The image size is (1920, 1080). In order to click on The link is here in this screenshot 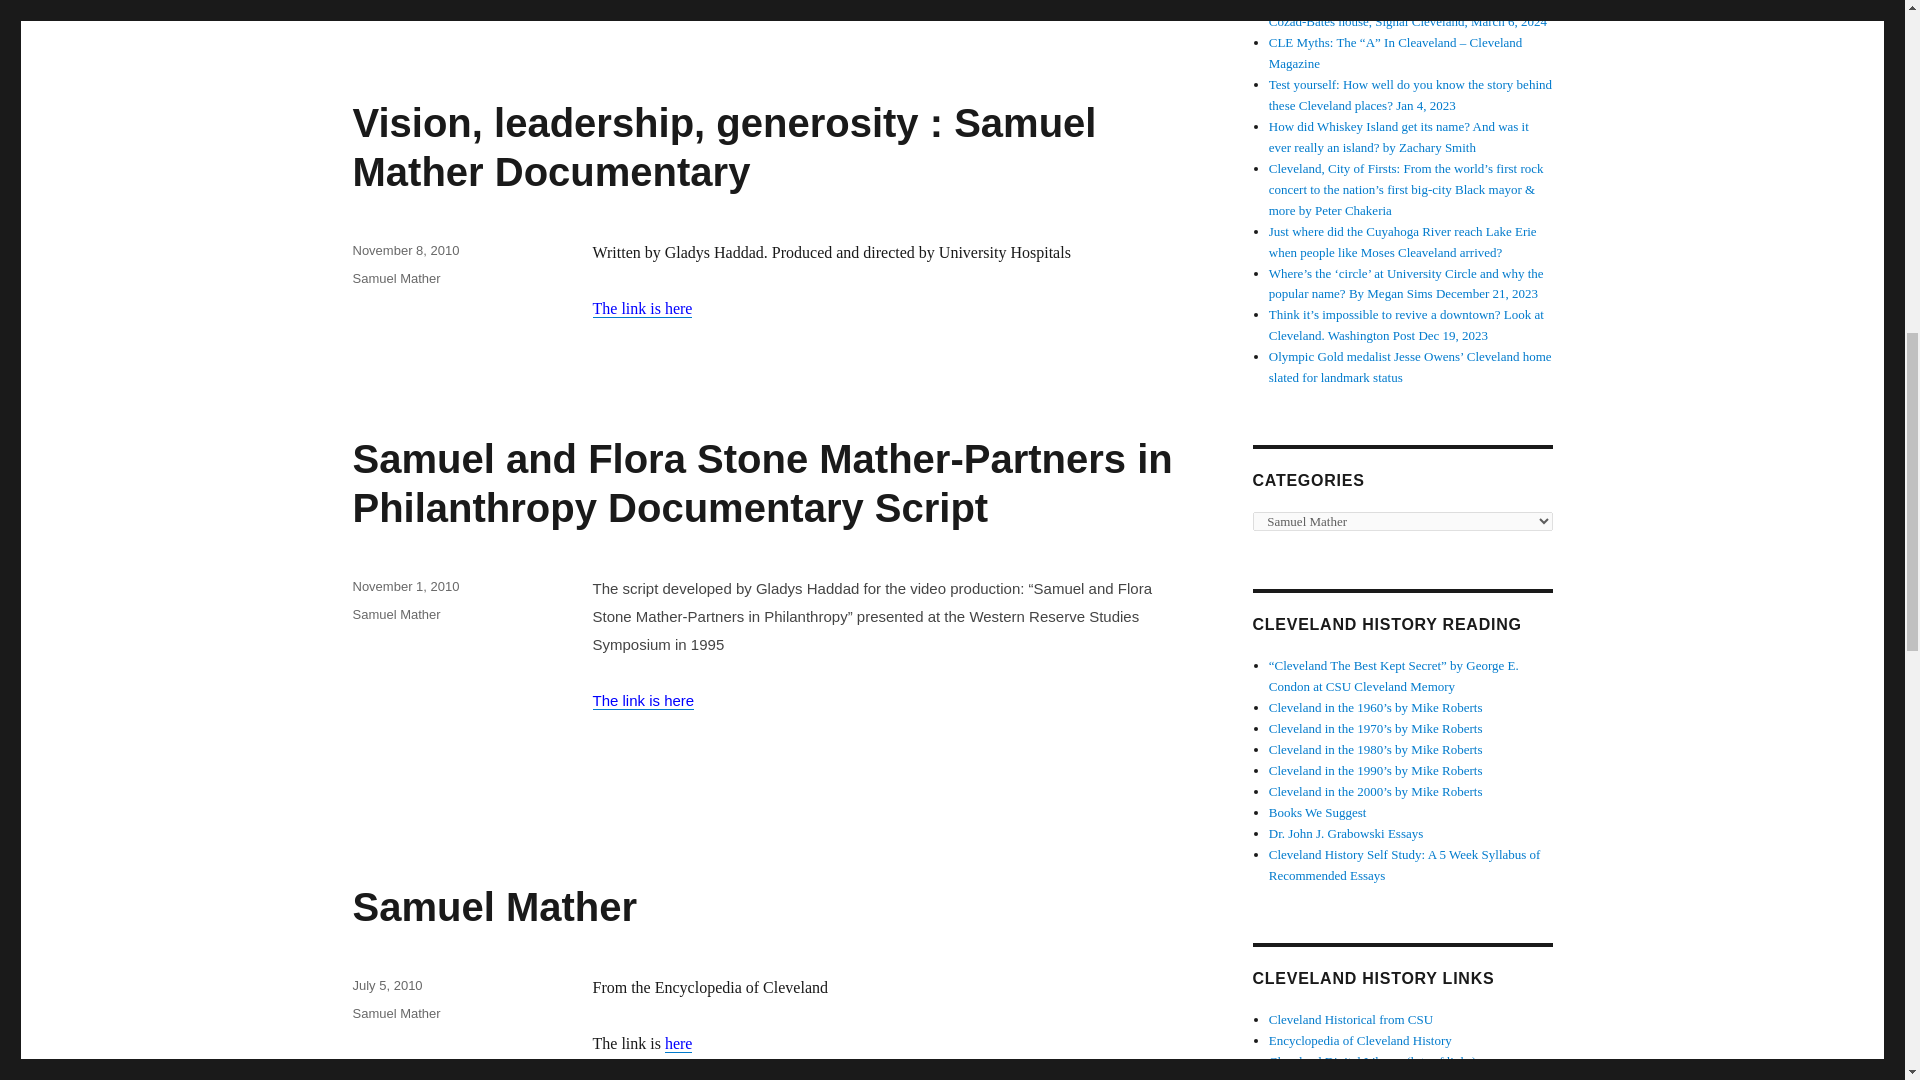, I will do `click(641, 308)`.